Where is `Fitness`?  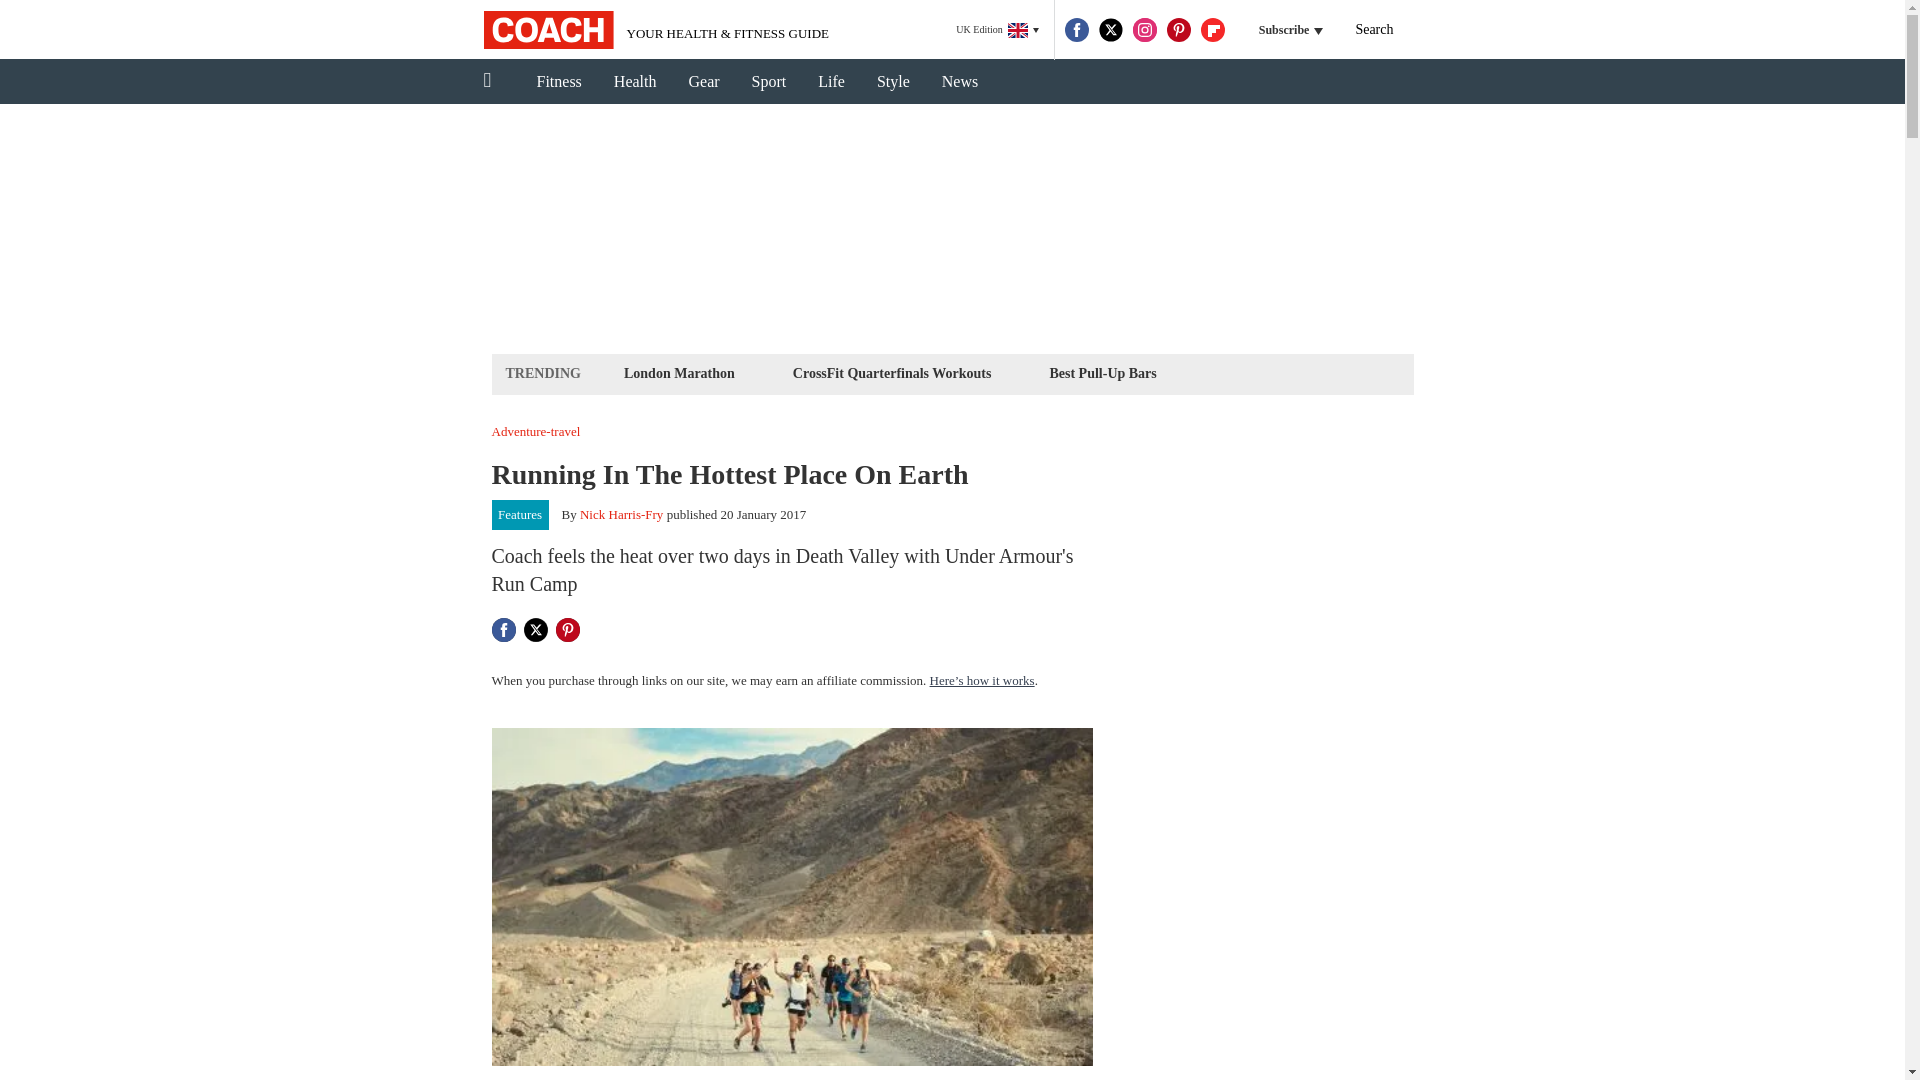 Fitness is located at coordinates (558, 82).